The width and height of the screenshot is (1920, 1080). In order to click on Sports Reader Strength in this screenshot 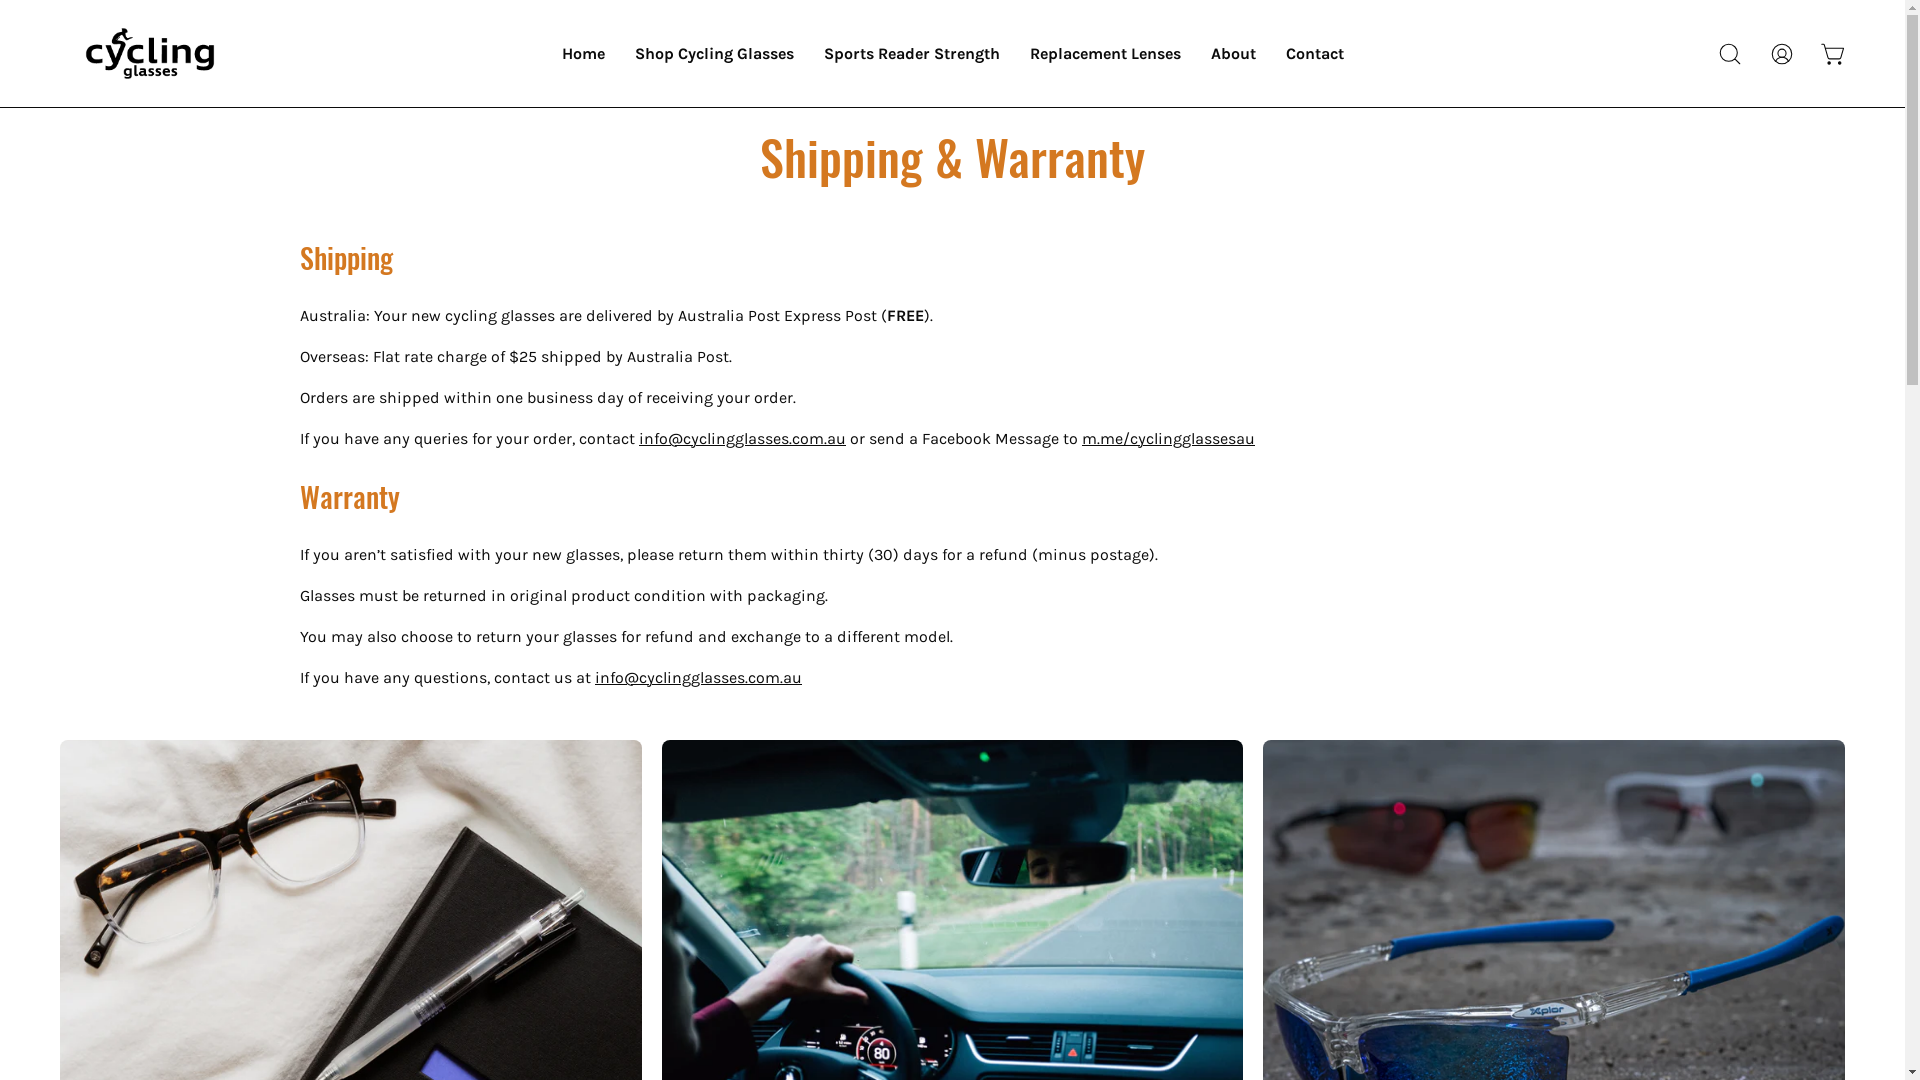, I will do `click(910, 54)`.